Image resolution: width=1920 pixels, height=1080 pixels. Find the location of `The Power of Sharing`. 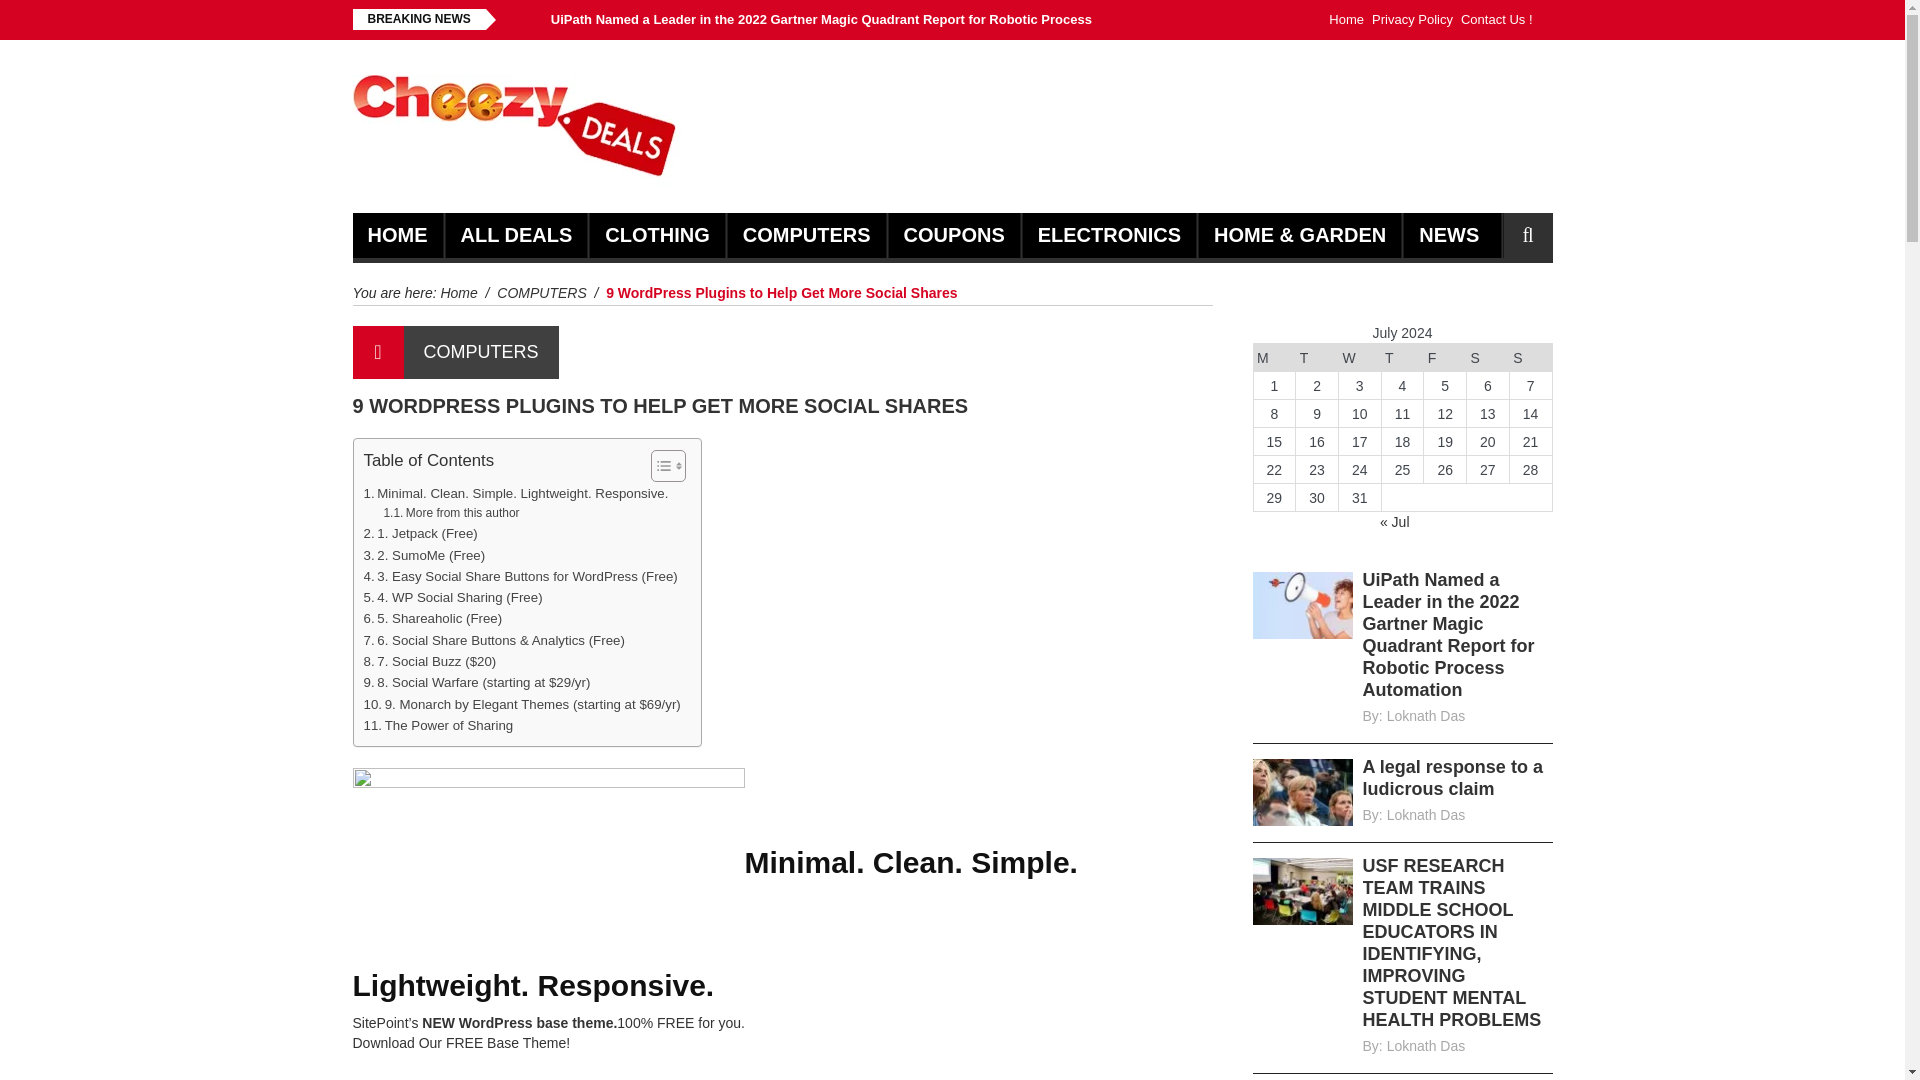

The Power of Sharing is located at coordinates (439, 724).